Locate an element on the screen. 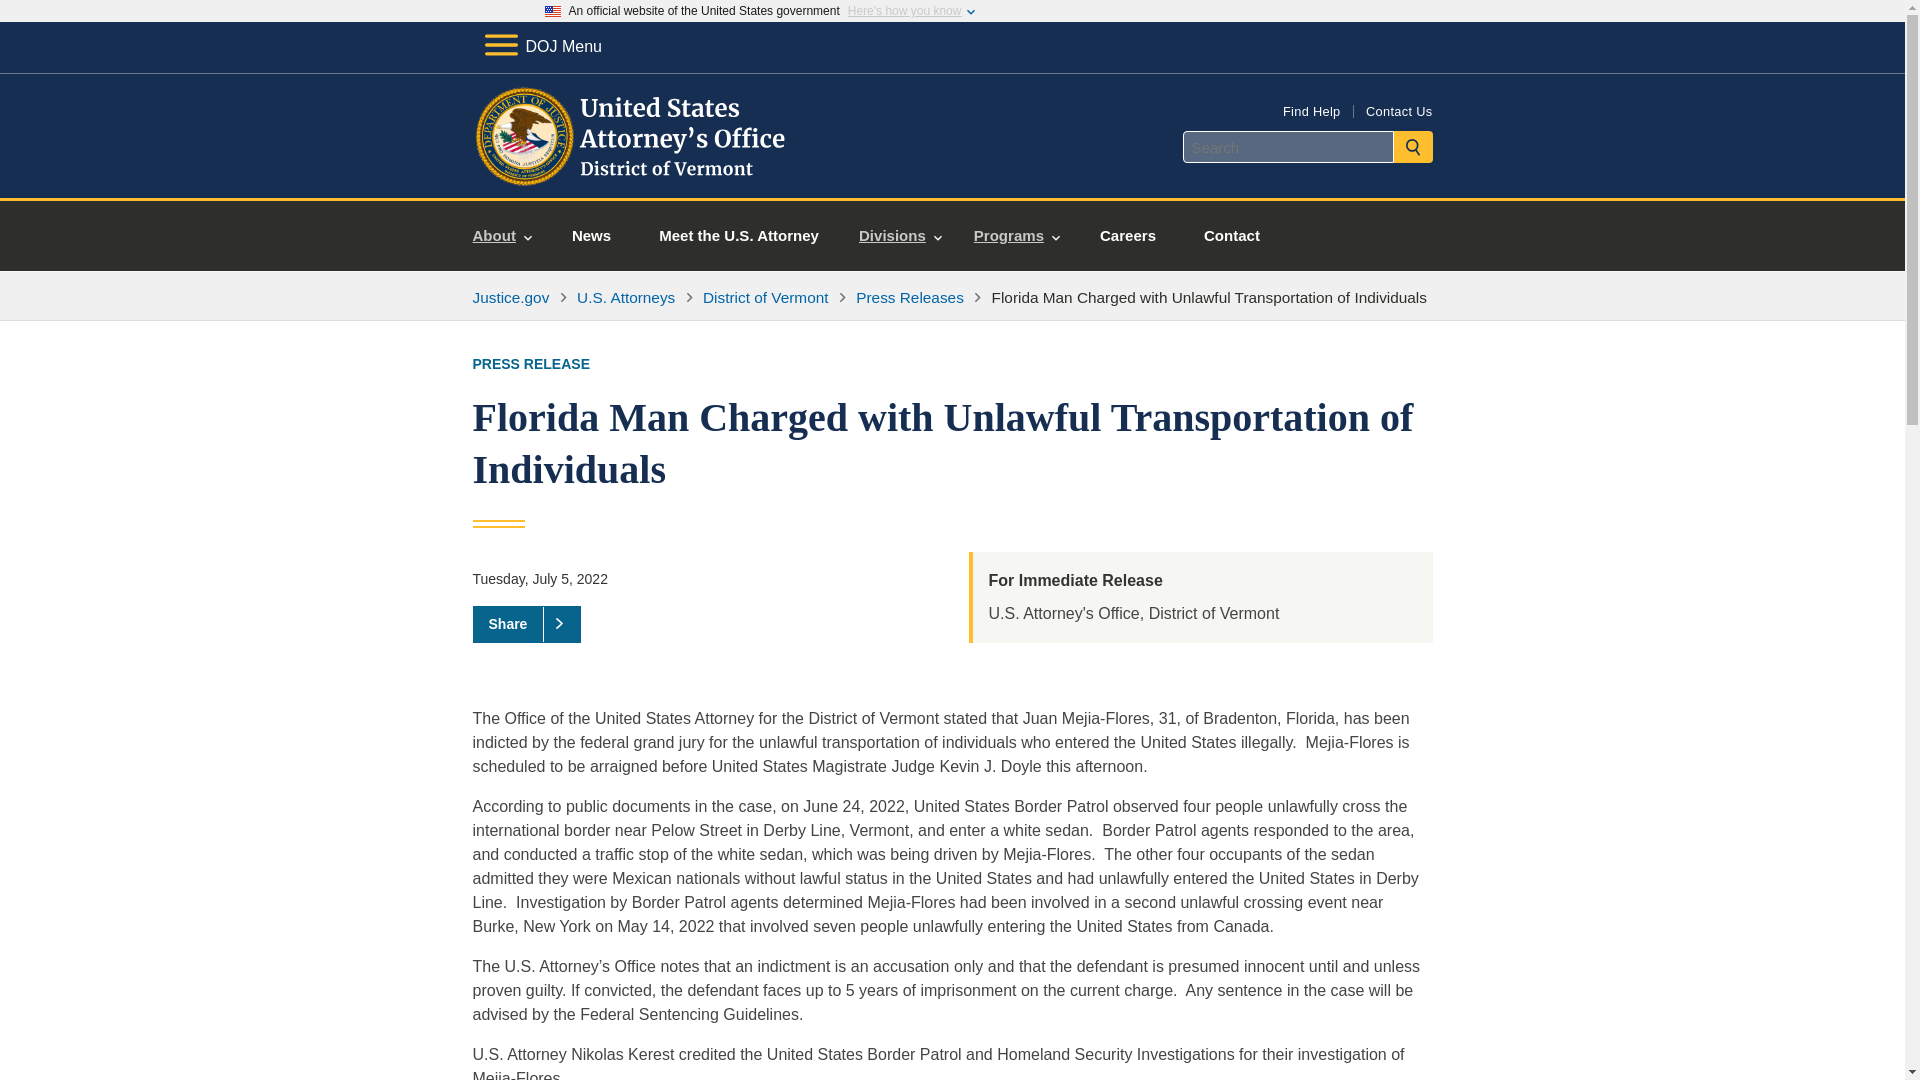 The height and width of the screenshot is (1080, 1920). U.S. Attorneys is located at coordinates (626, 297).